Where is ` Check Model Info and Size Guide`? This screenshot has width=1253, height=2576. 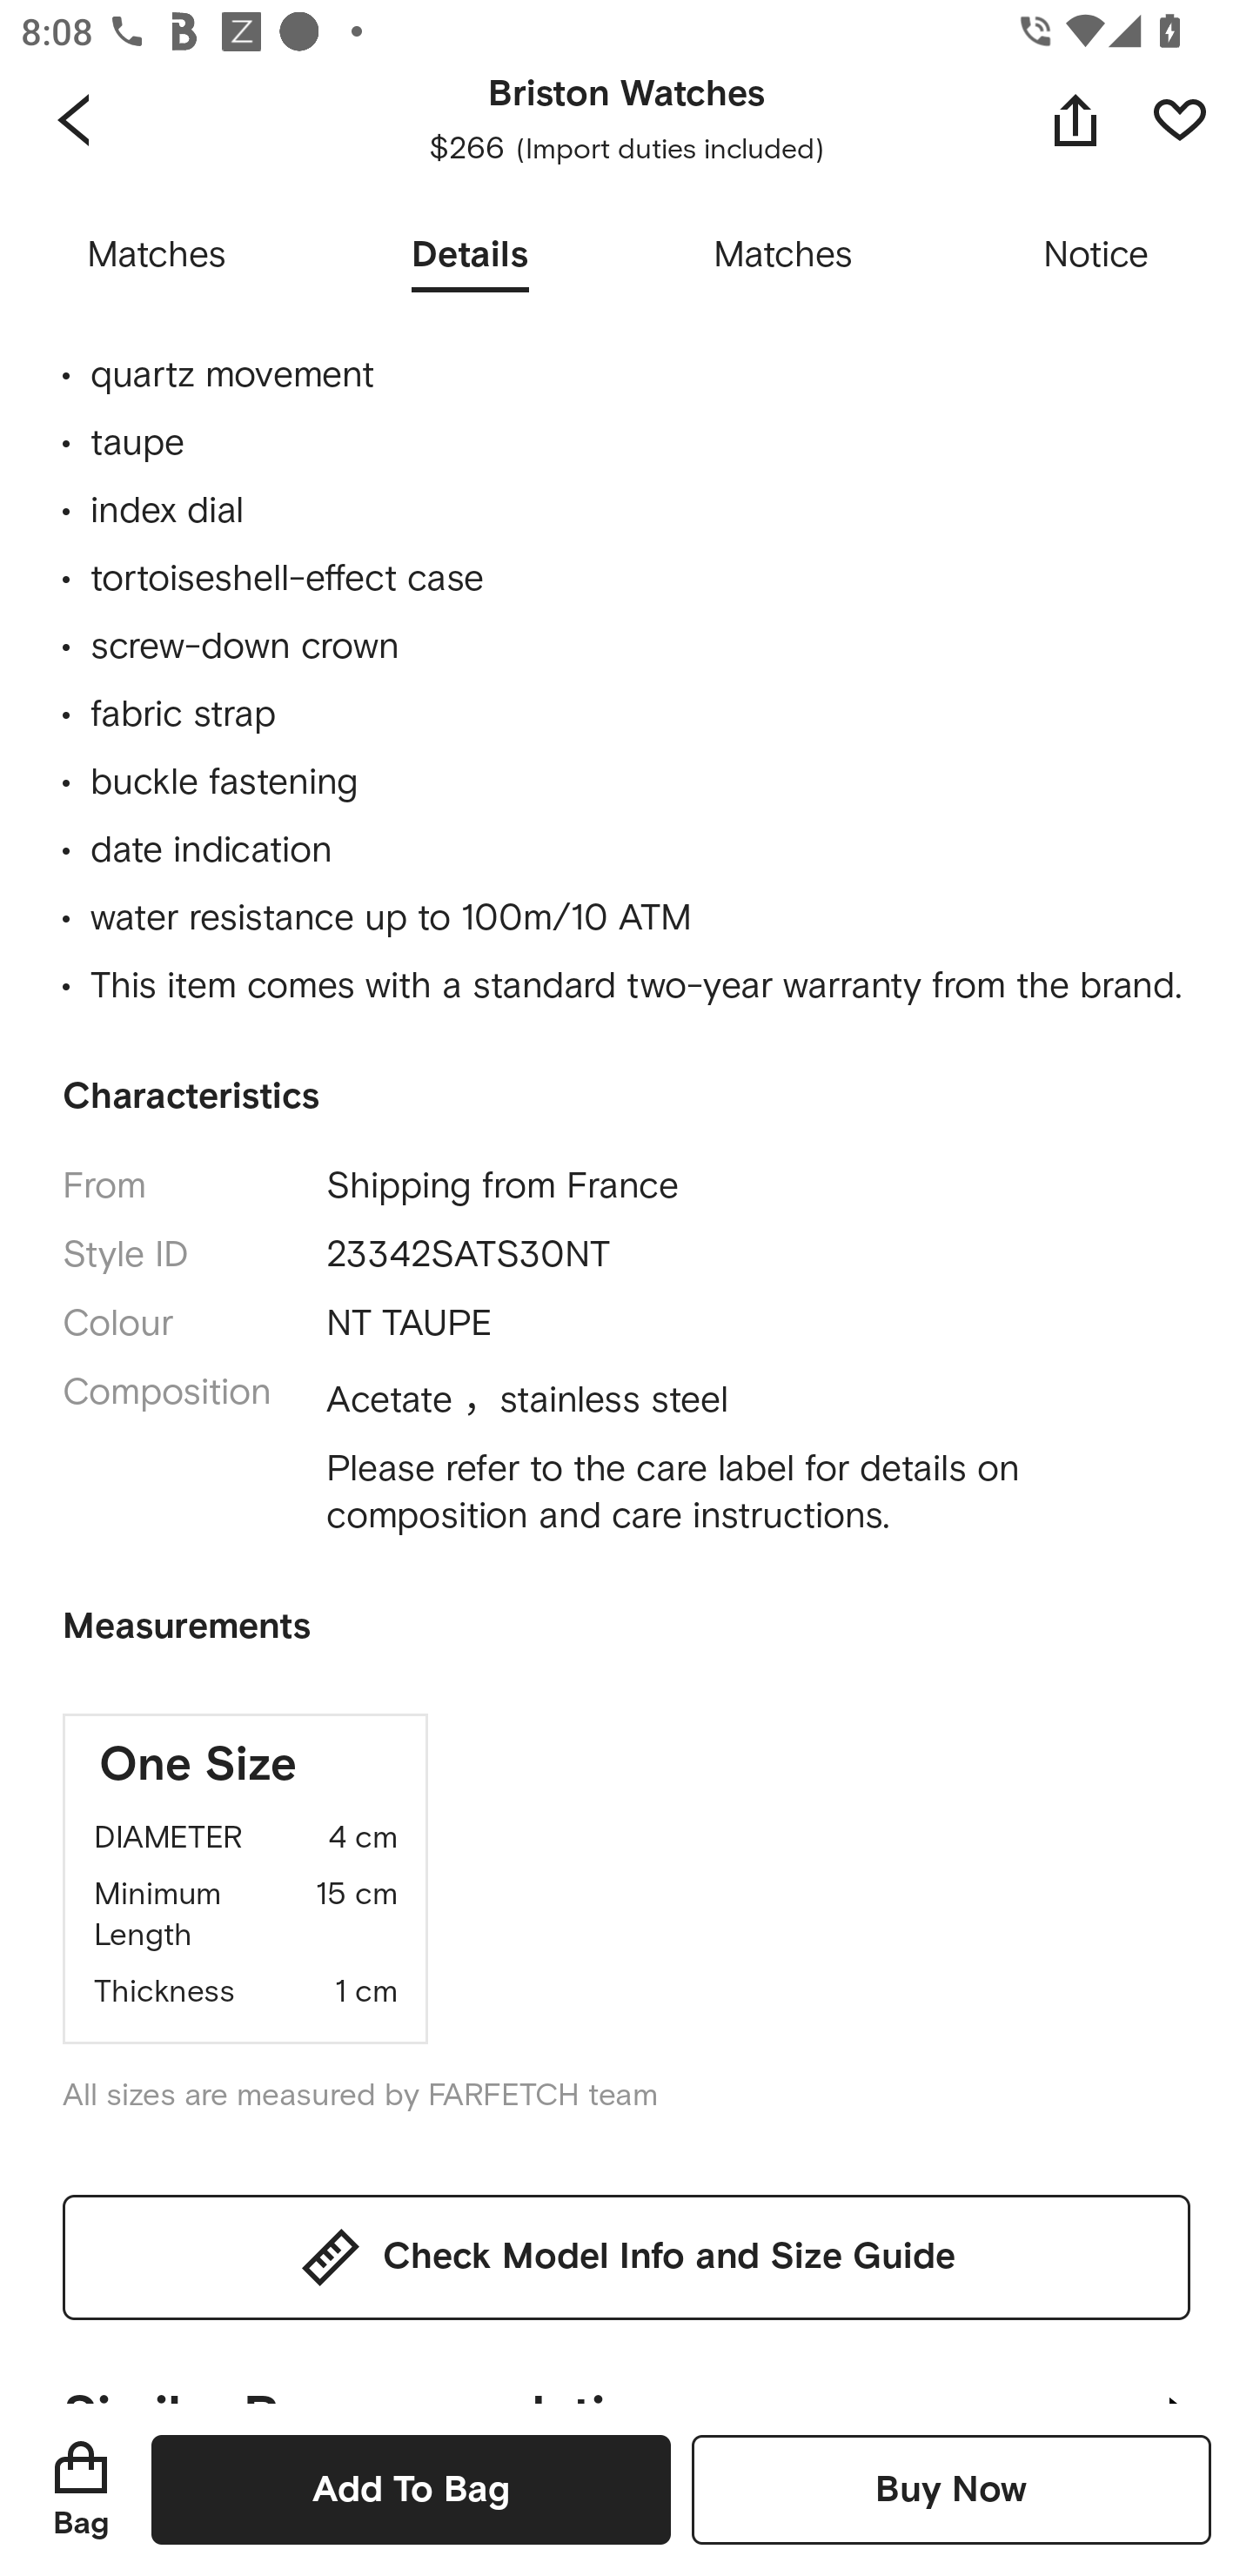
 Check Model Info and Size Guide is located at coordinates (626, 2257).